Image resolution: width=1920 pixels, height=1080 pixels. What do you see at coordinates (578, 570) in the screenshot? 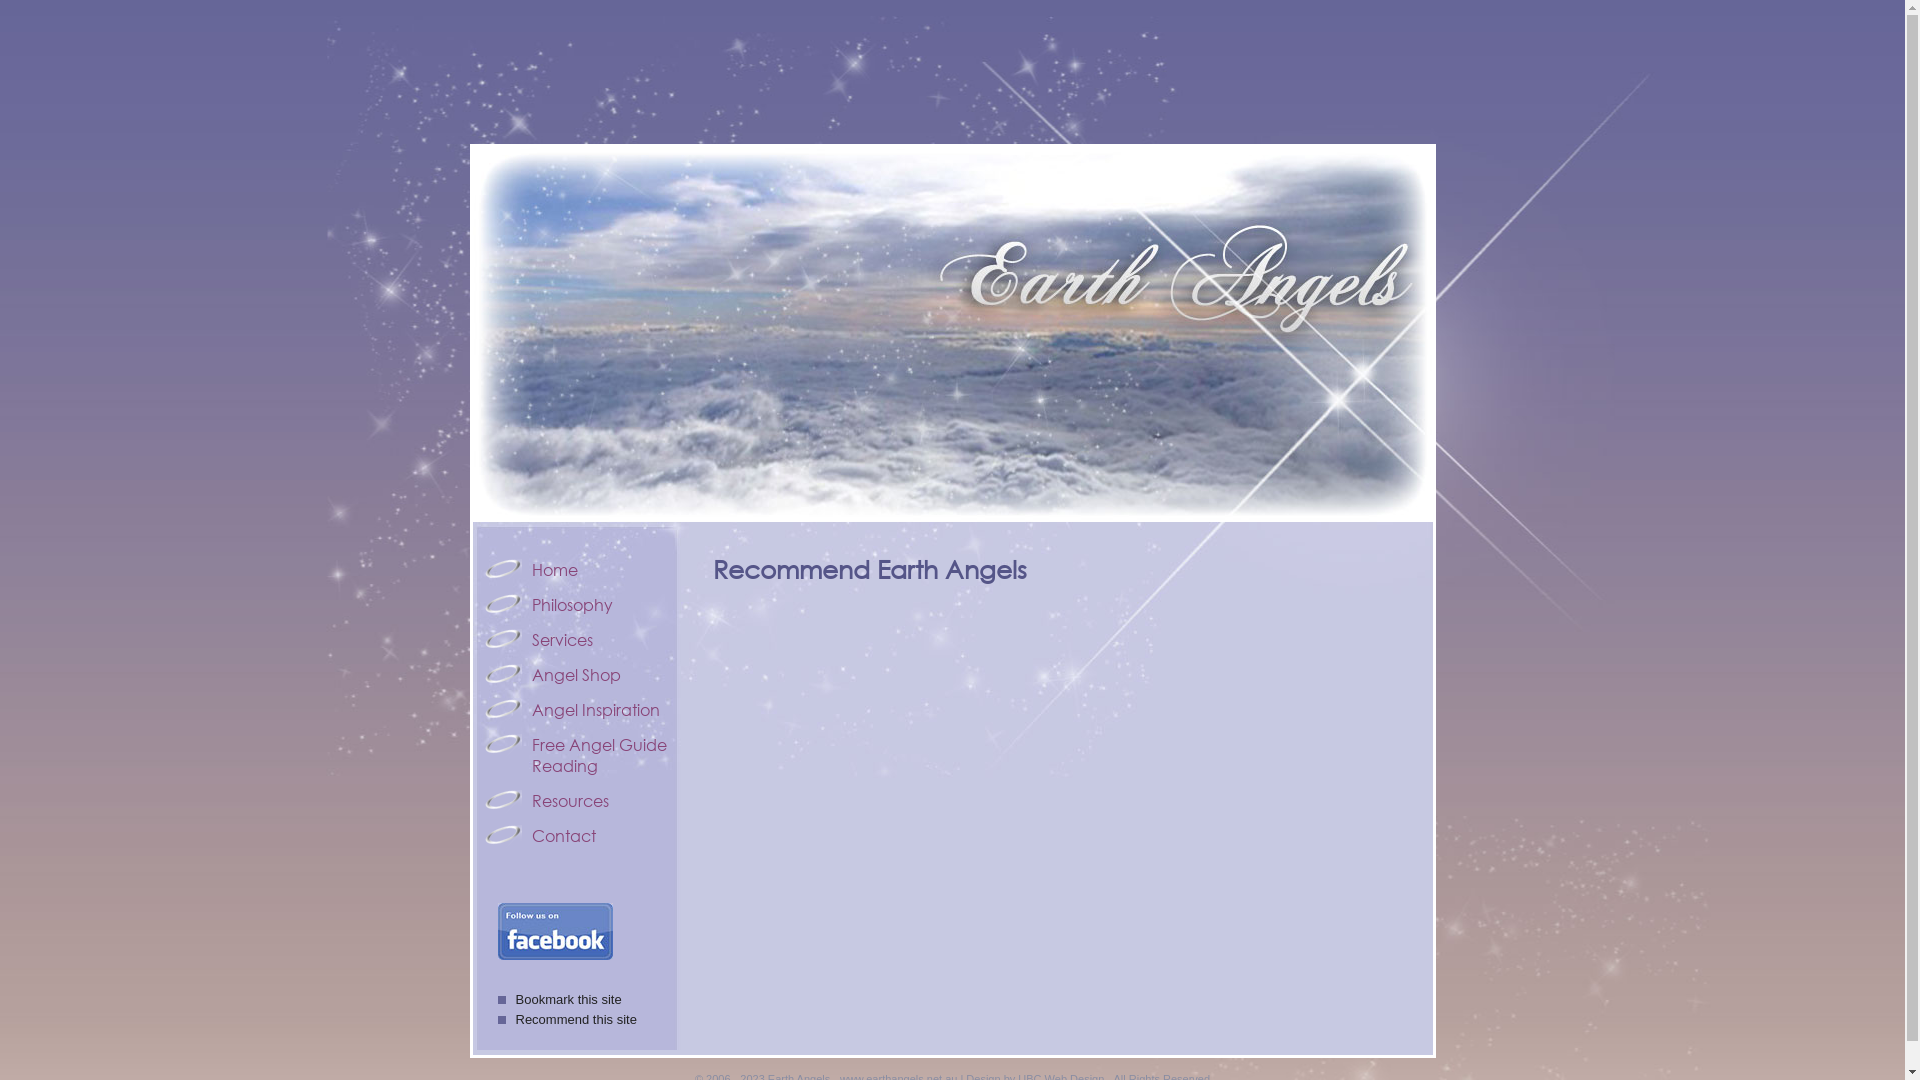
I see `Home` at bounding box center [578, 570].